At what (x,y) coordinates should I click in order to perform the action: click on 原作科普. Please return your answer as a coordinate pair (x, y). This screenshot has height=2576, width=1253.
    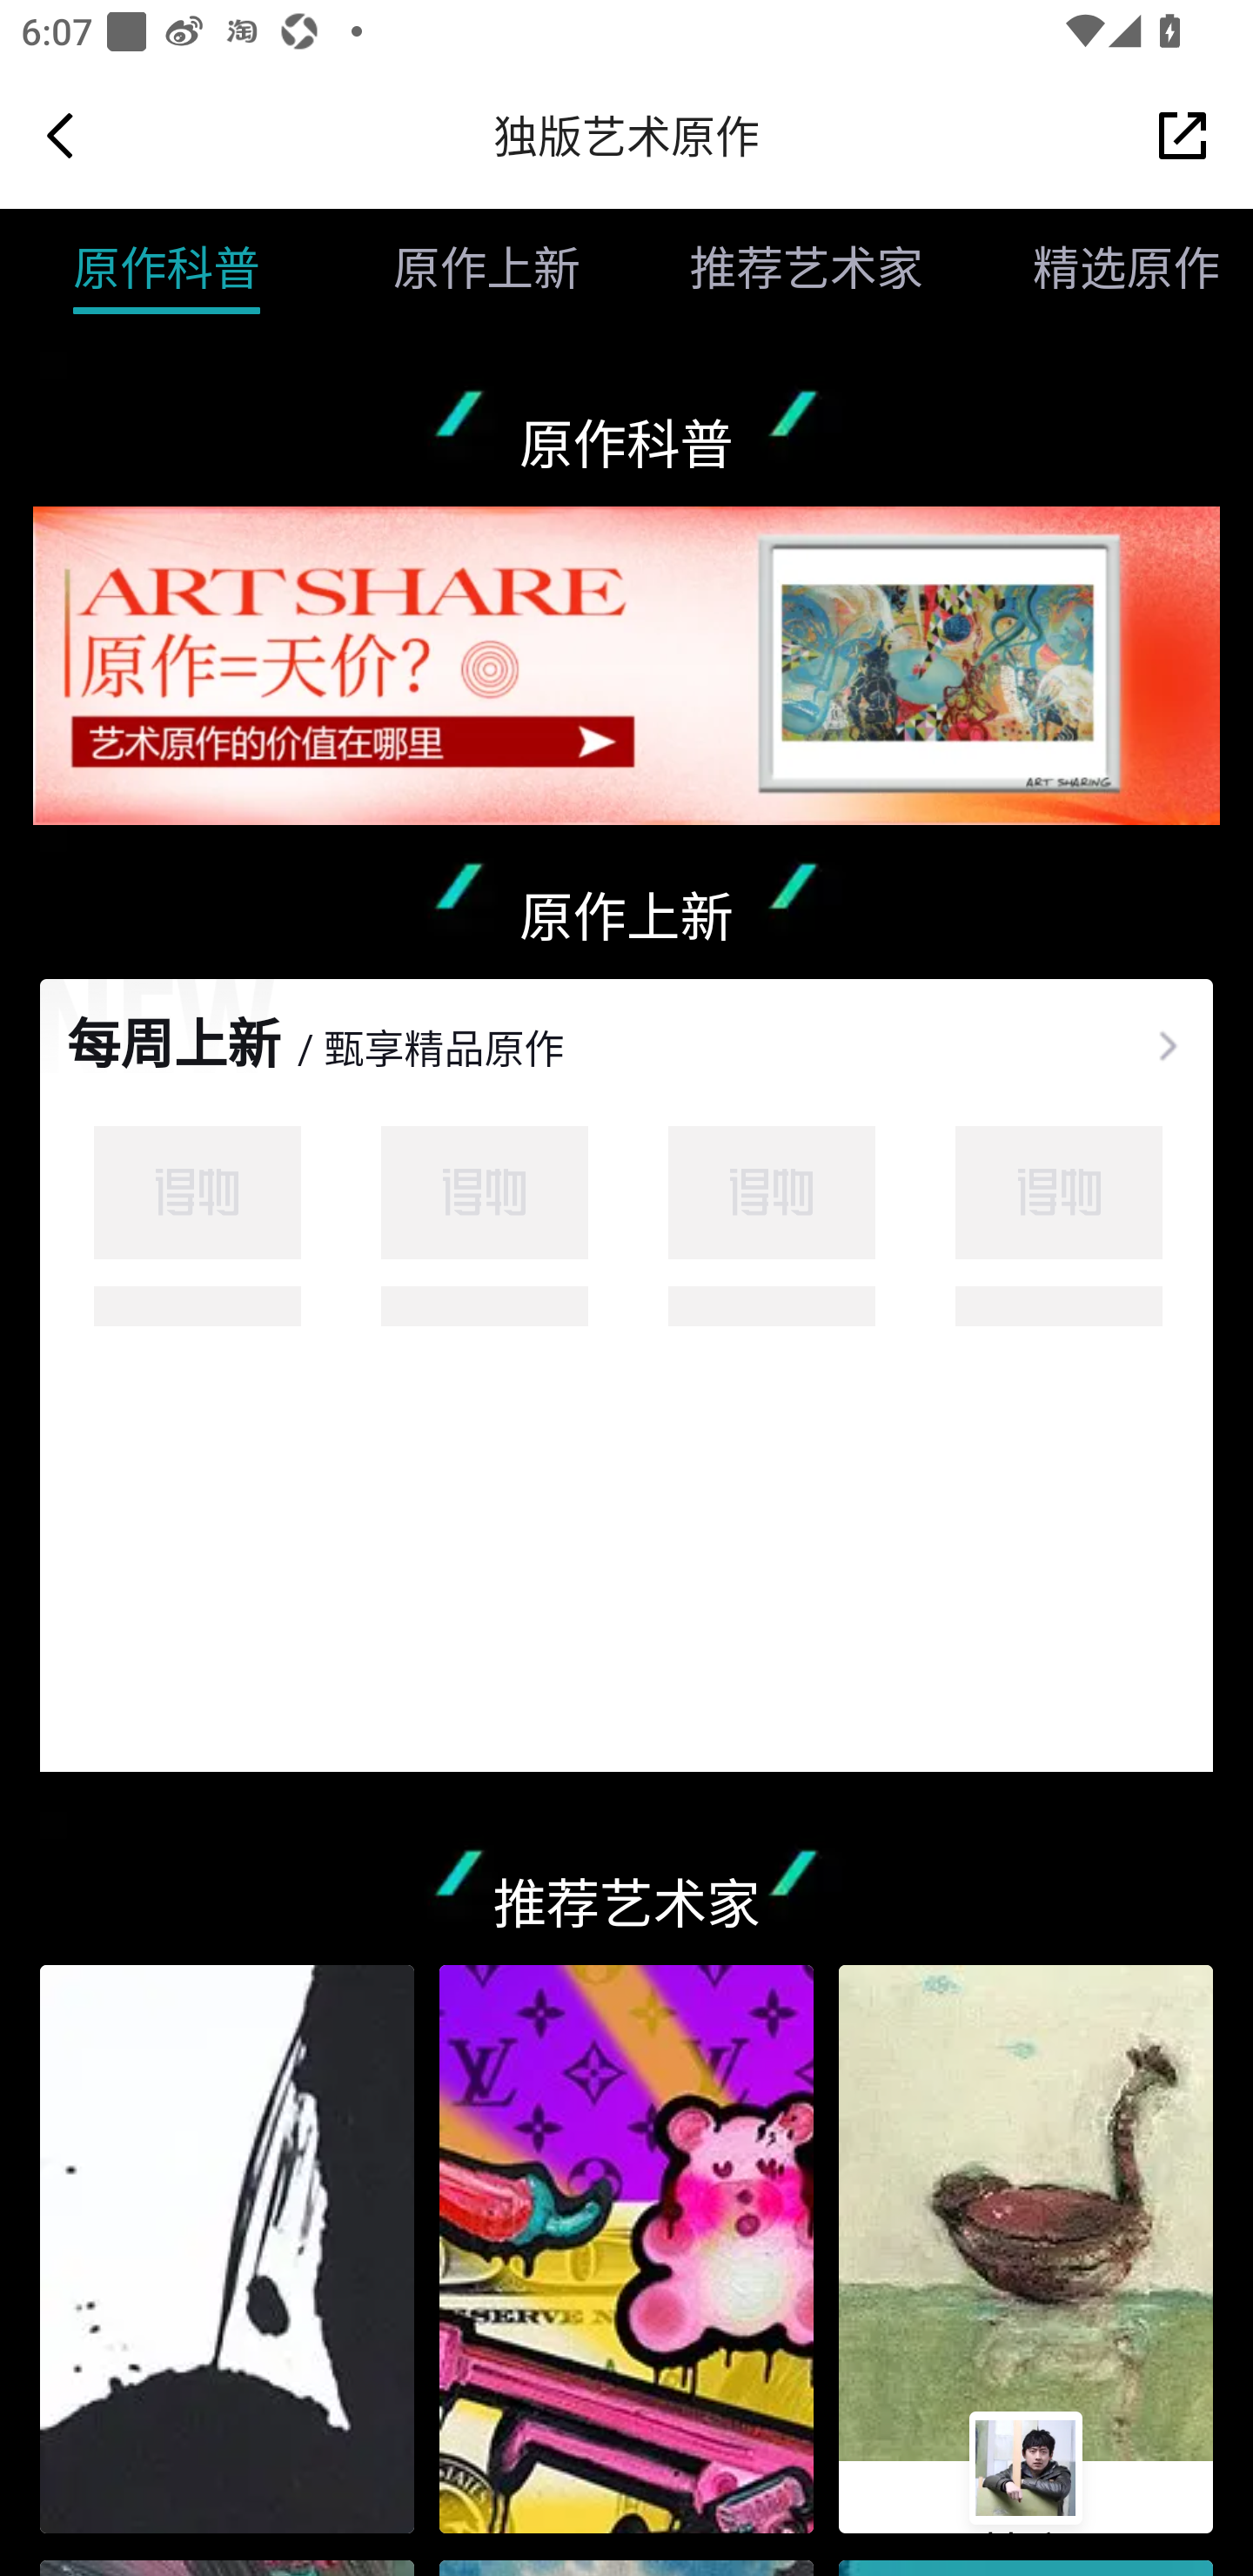
    Looking at the image, I should click on (166, 267).